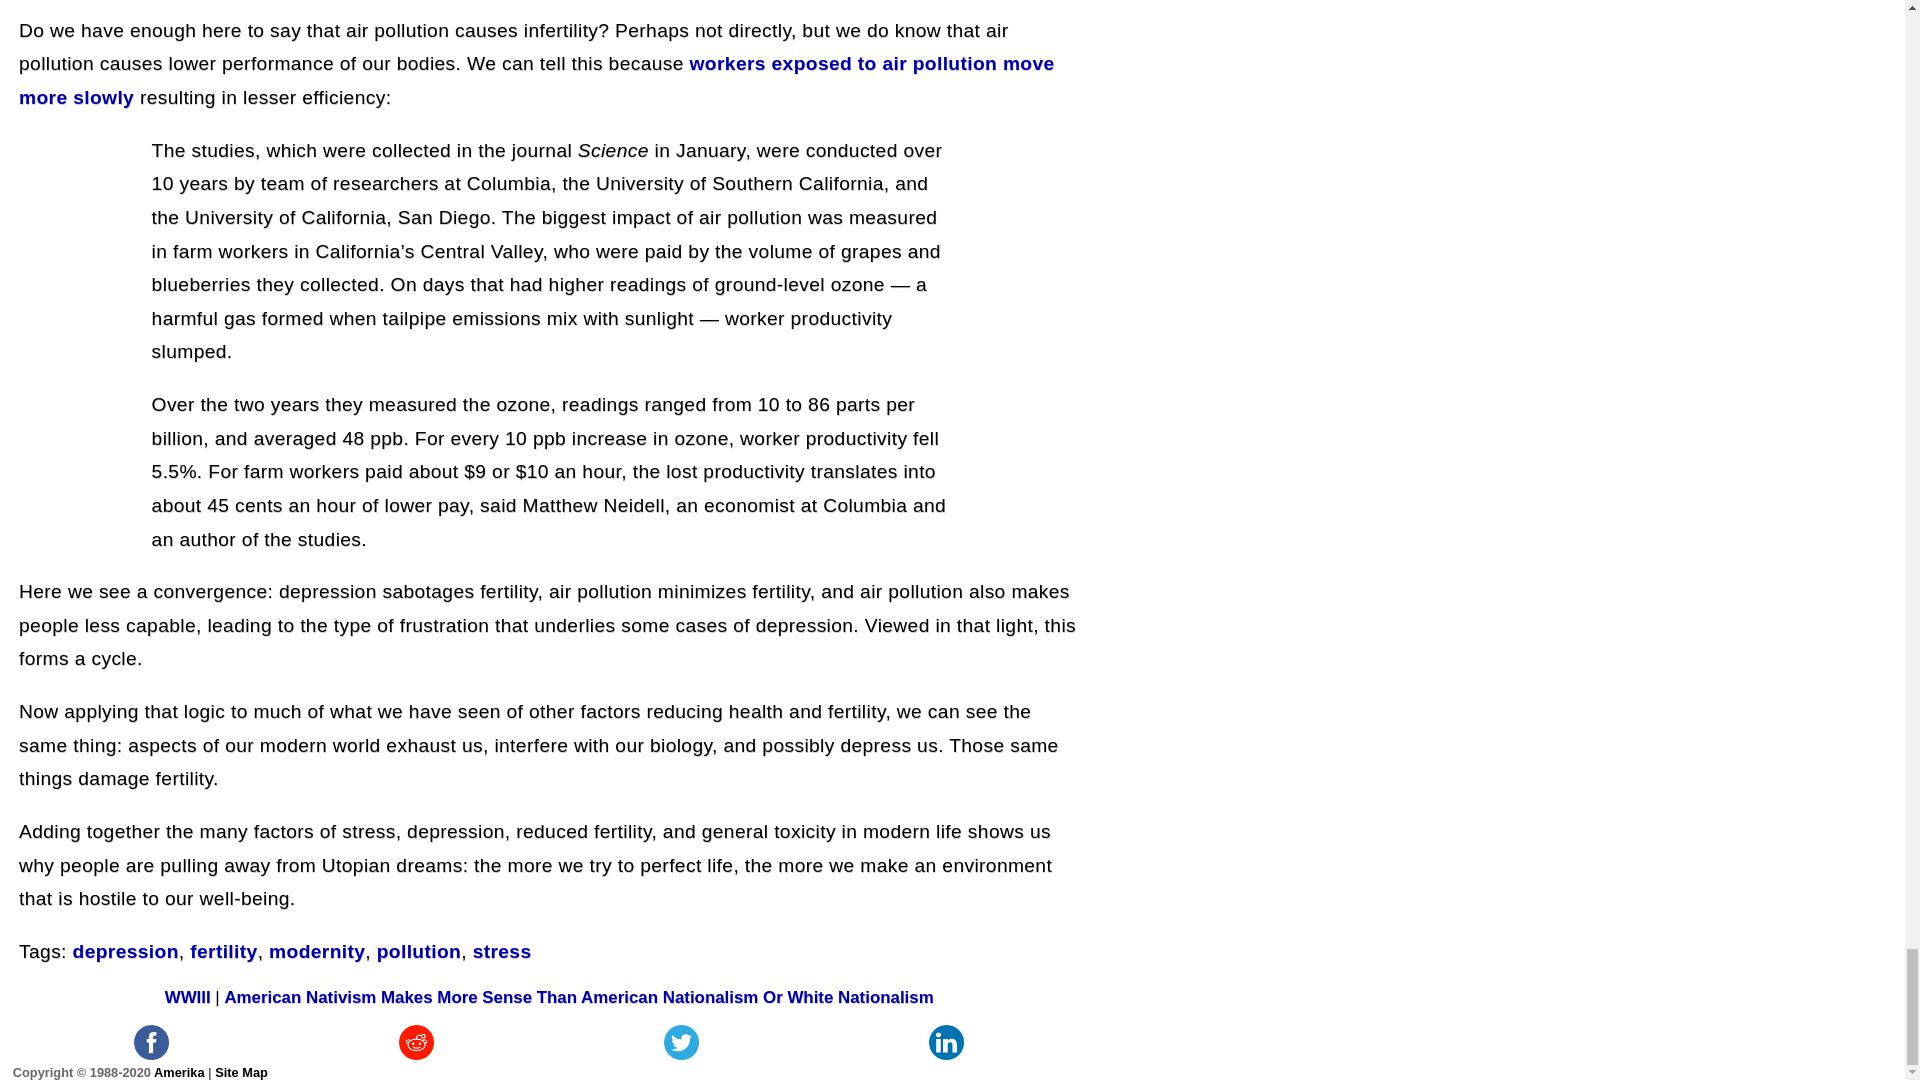 This screenshot has width=1920, height=1080. What do you see at coordinates (418, 951) in the screenshot?
I see `pollution` at bounding box center [418, 951].